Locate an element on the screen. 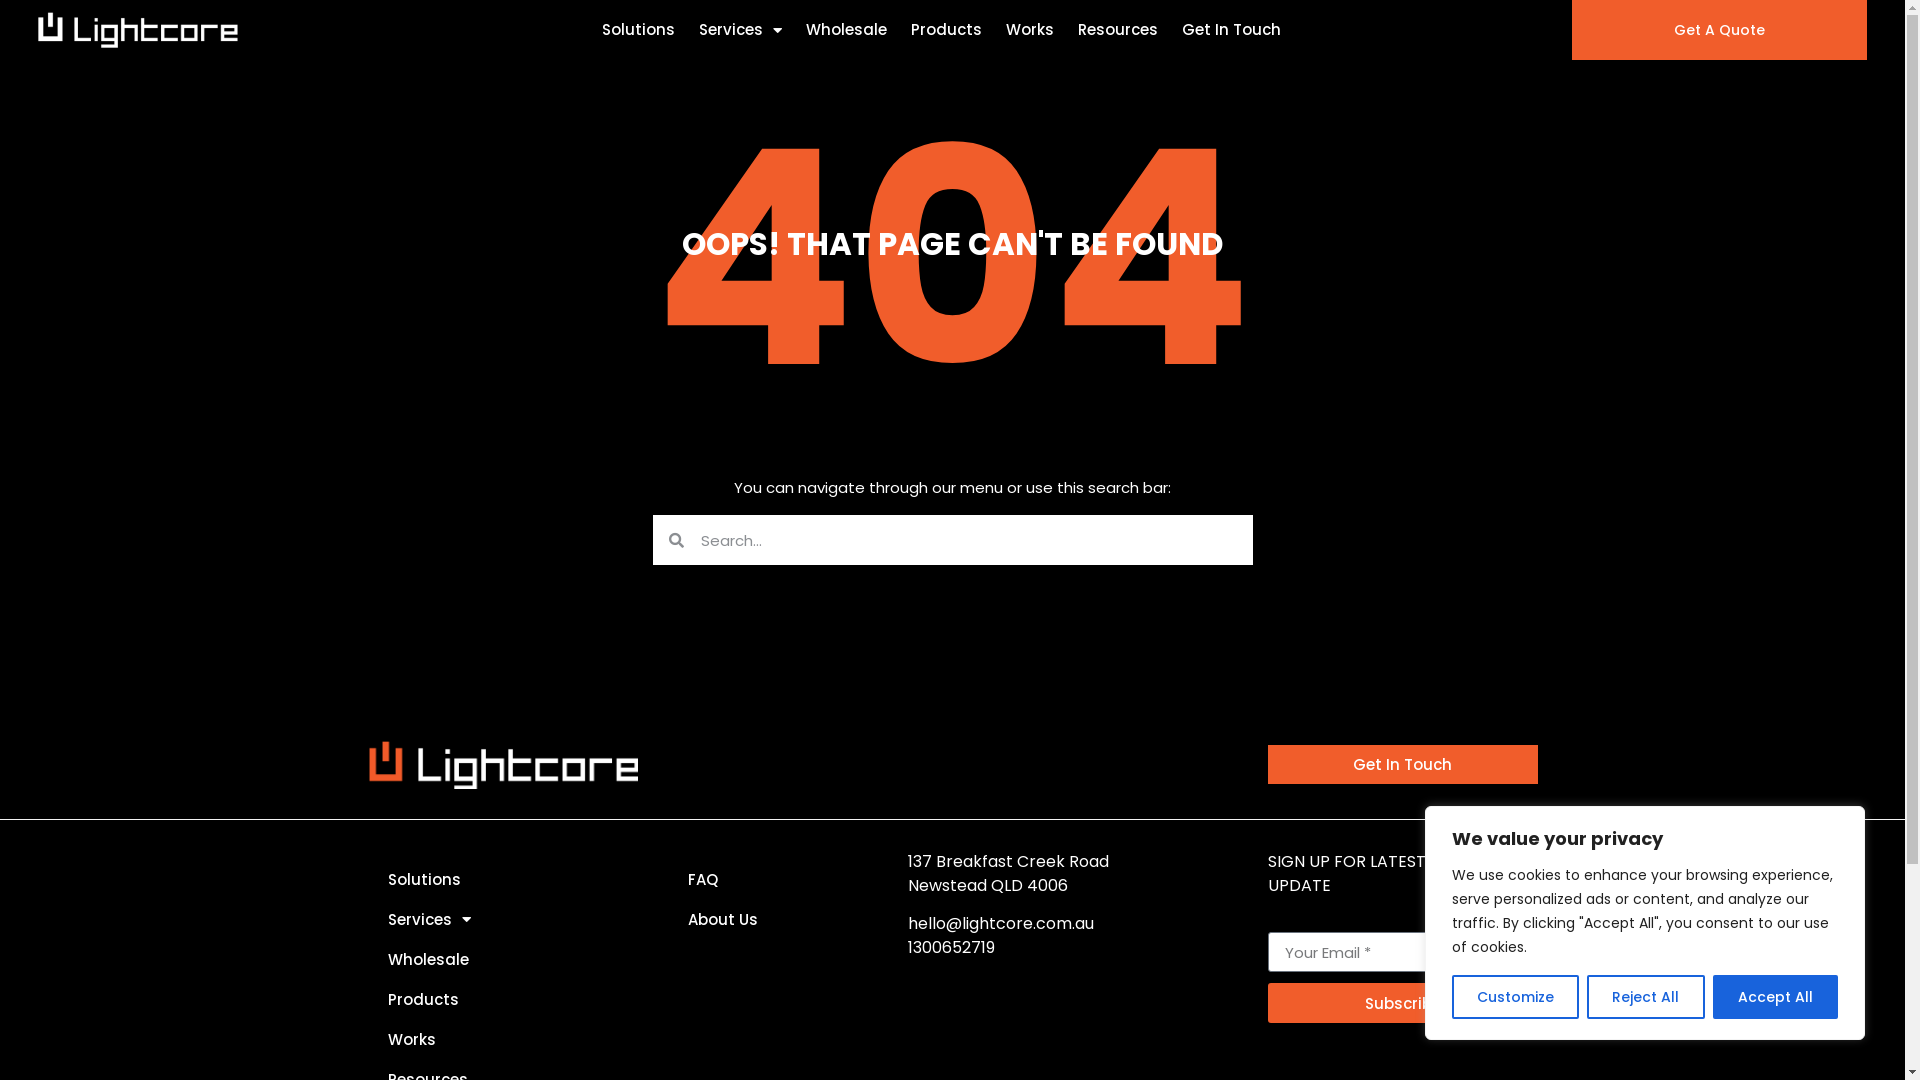 This screenshot has height=1080, width=1920. hello@lightcore.com.au is located at coordinates (1001, 924).